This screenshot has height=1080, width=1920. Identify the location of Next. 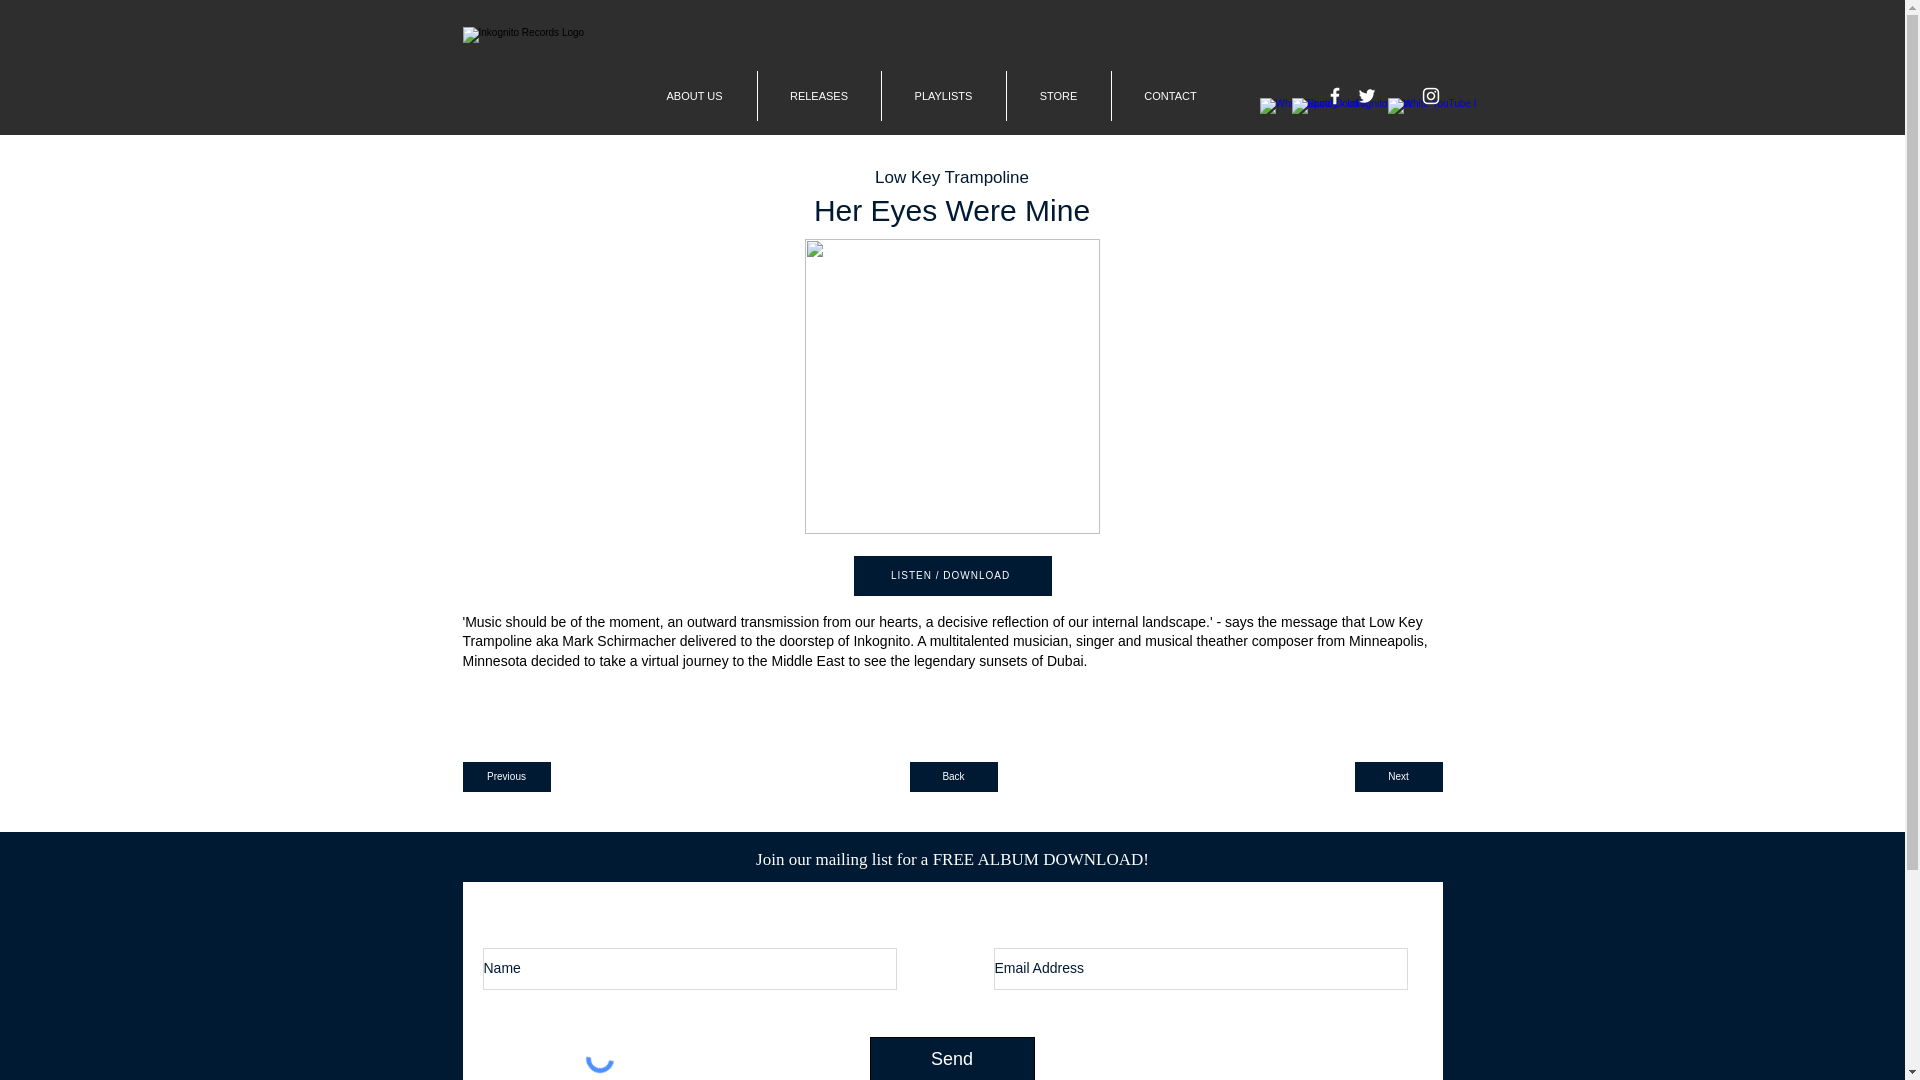
(1397, 776).